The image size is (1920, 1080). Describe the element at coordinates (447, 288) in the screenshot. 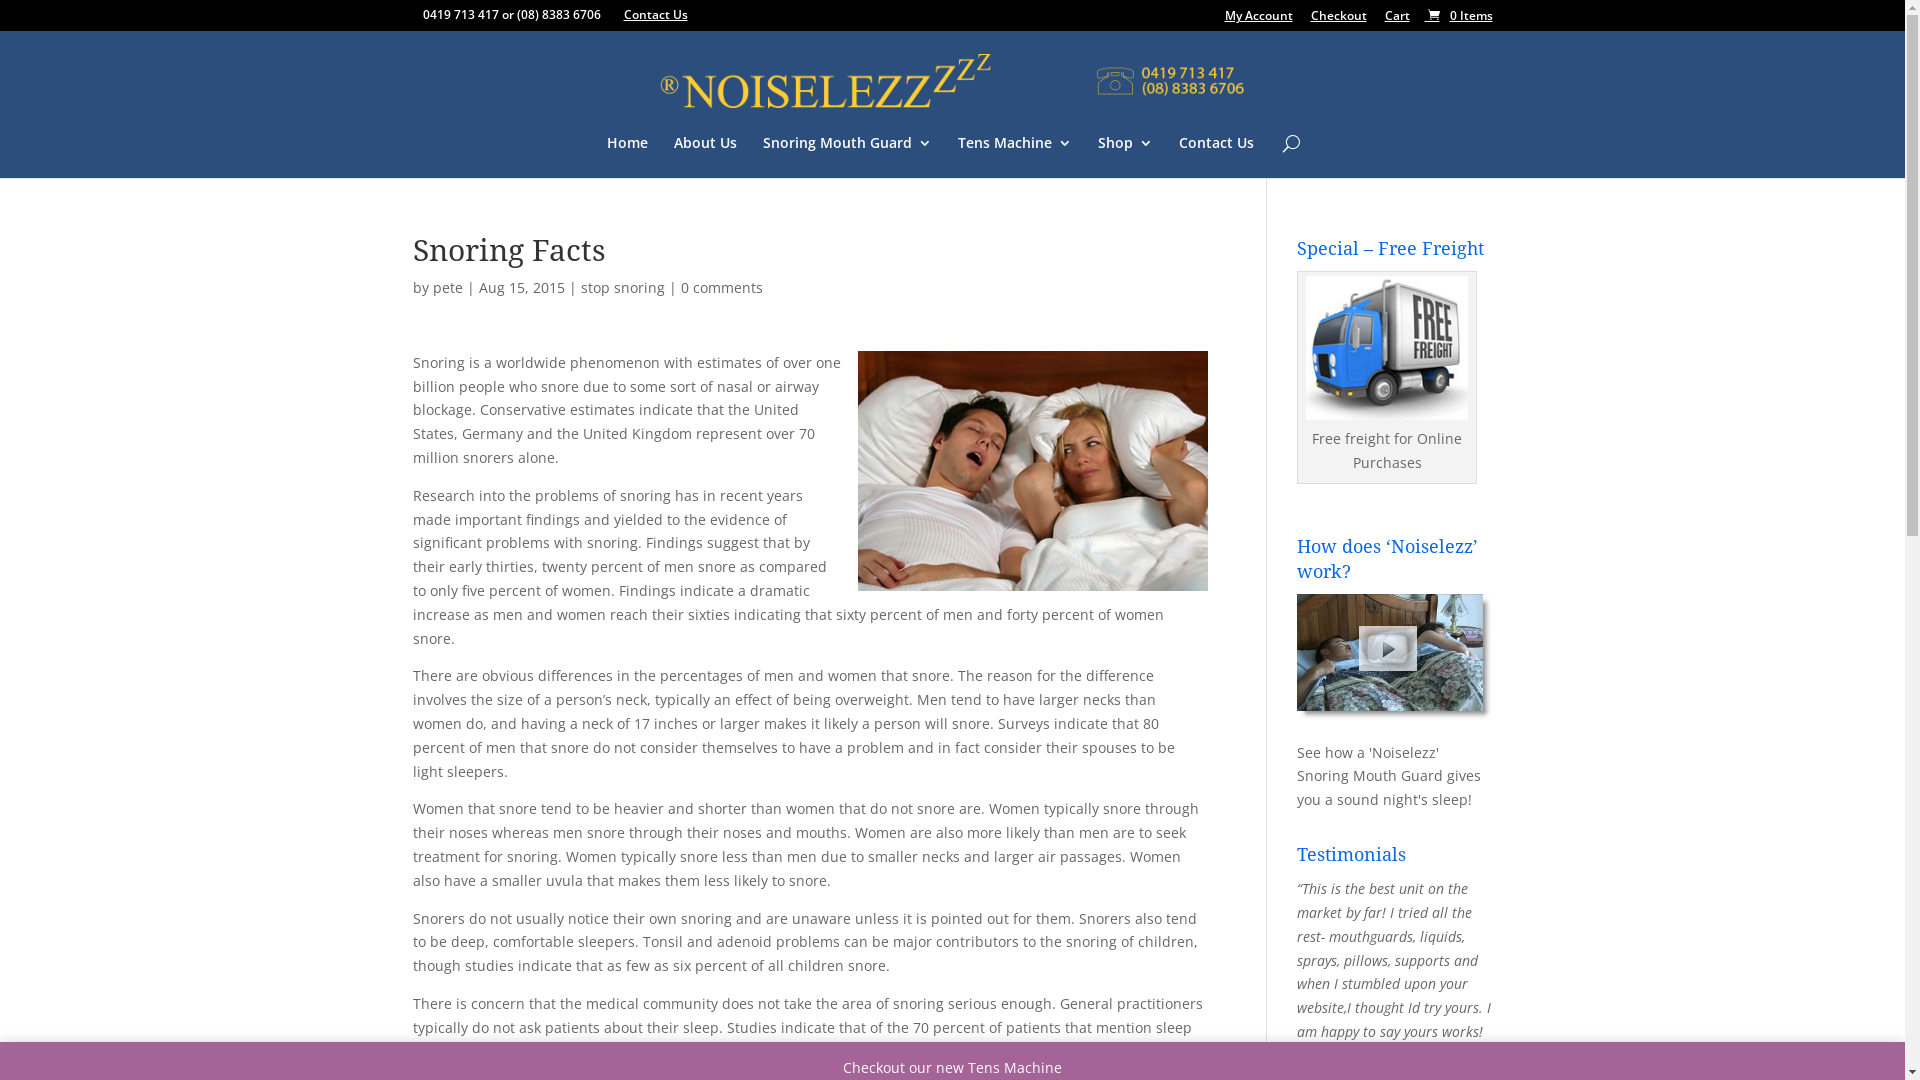

I see `pete` at that location.